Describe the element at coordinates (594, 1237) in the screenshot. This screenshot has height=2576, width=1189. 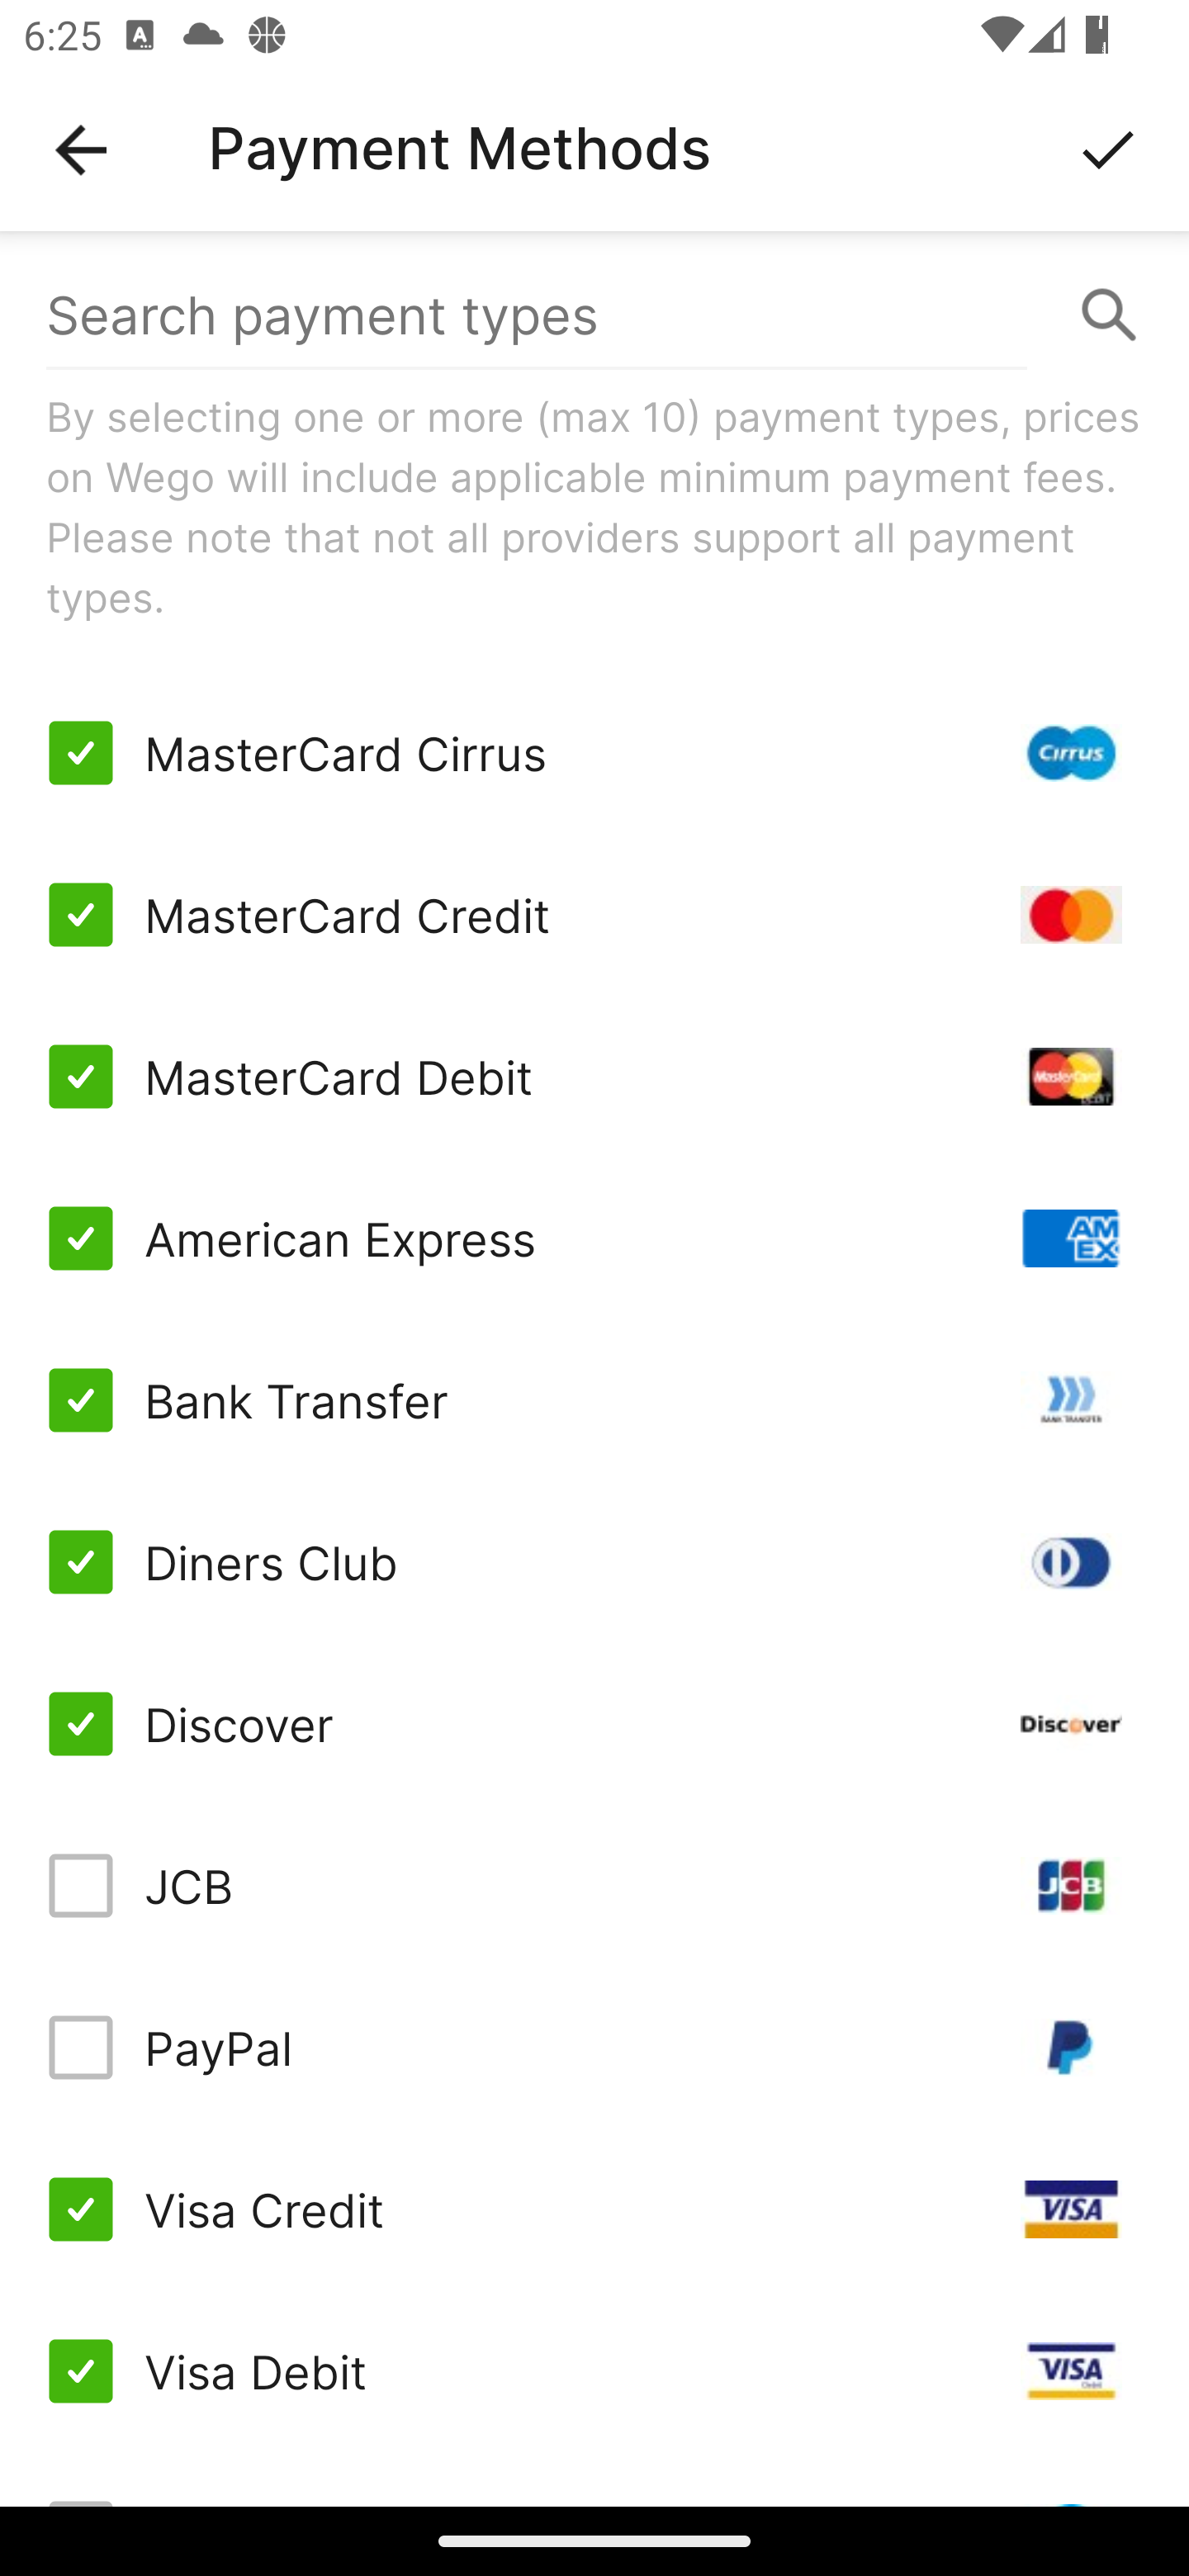
I see `American Express` at that location.